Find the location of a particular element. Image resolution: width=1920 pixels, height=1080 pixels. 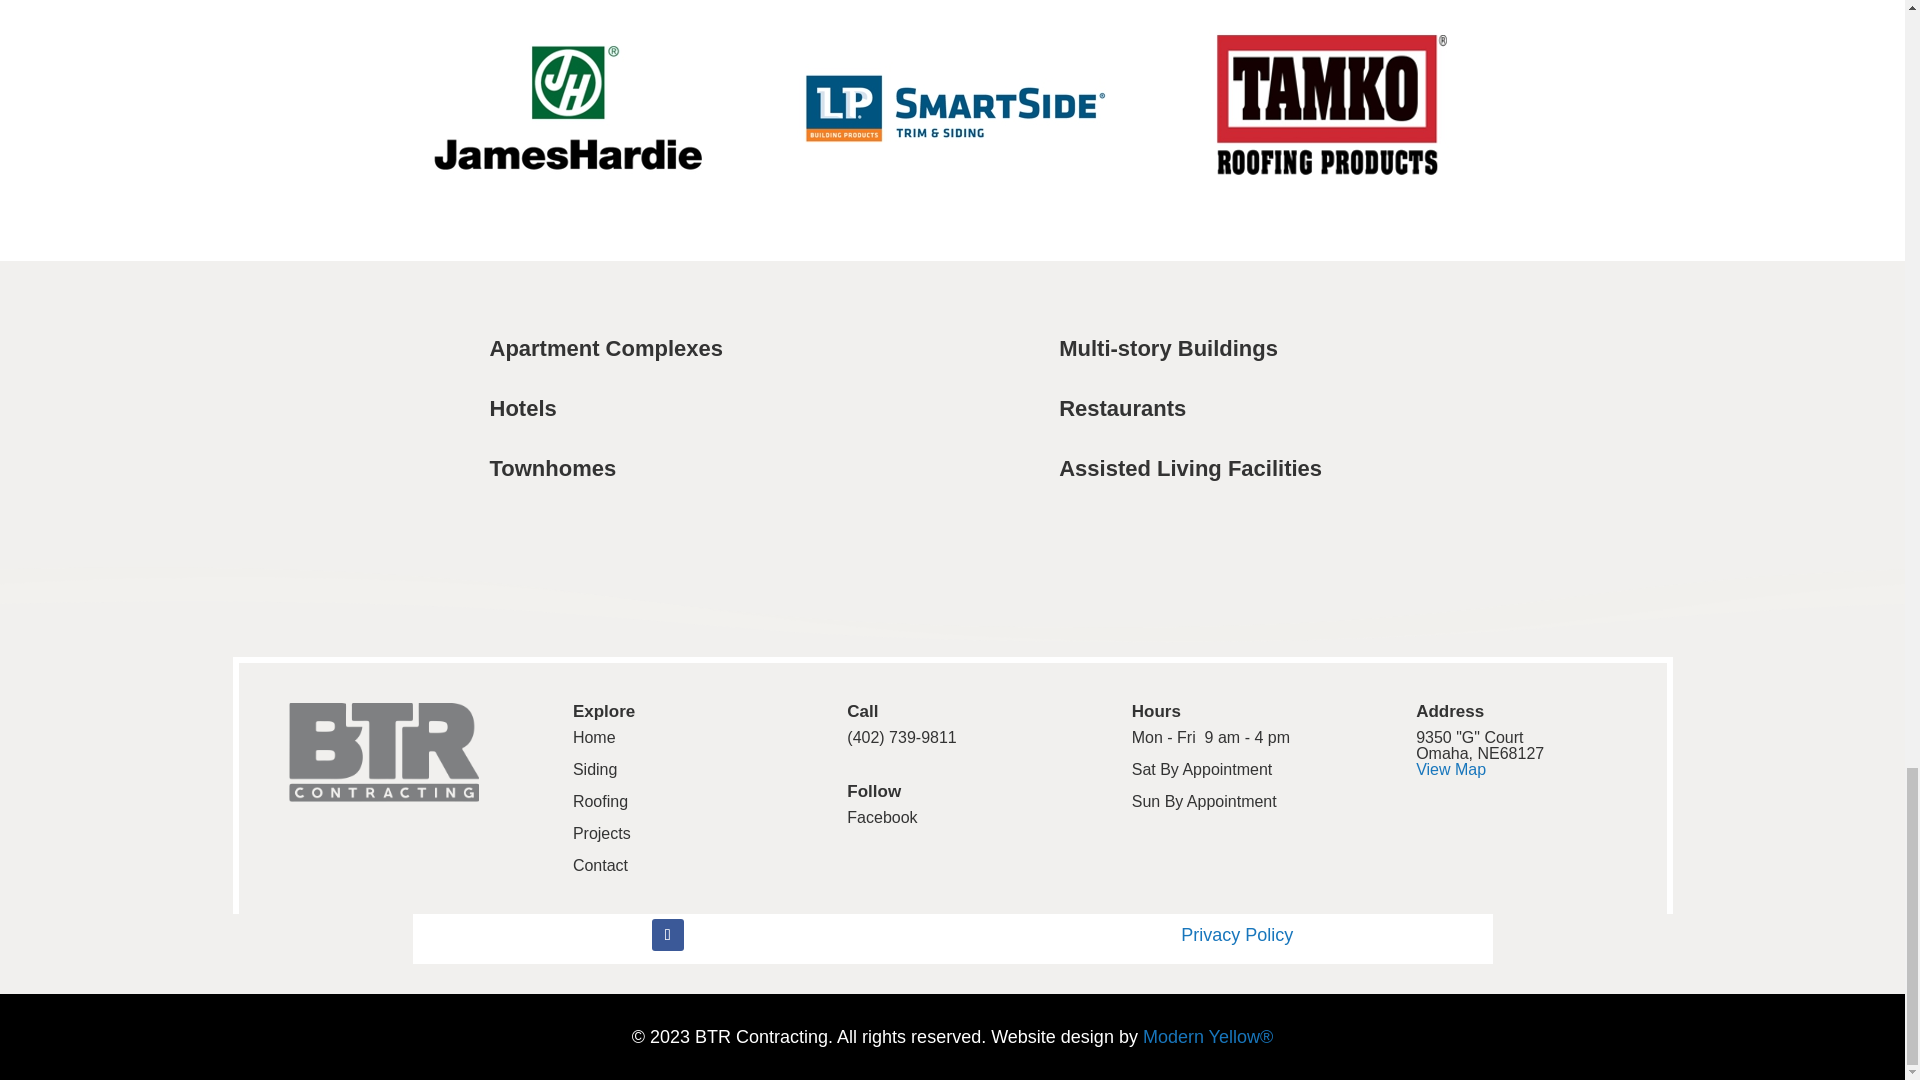

Follow on Facebook is located at coordinates (668, 935).